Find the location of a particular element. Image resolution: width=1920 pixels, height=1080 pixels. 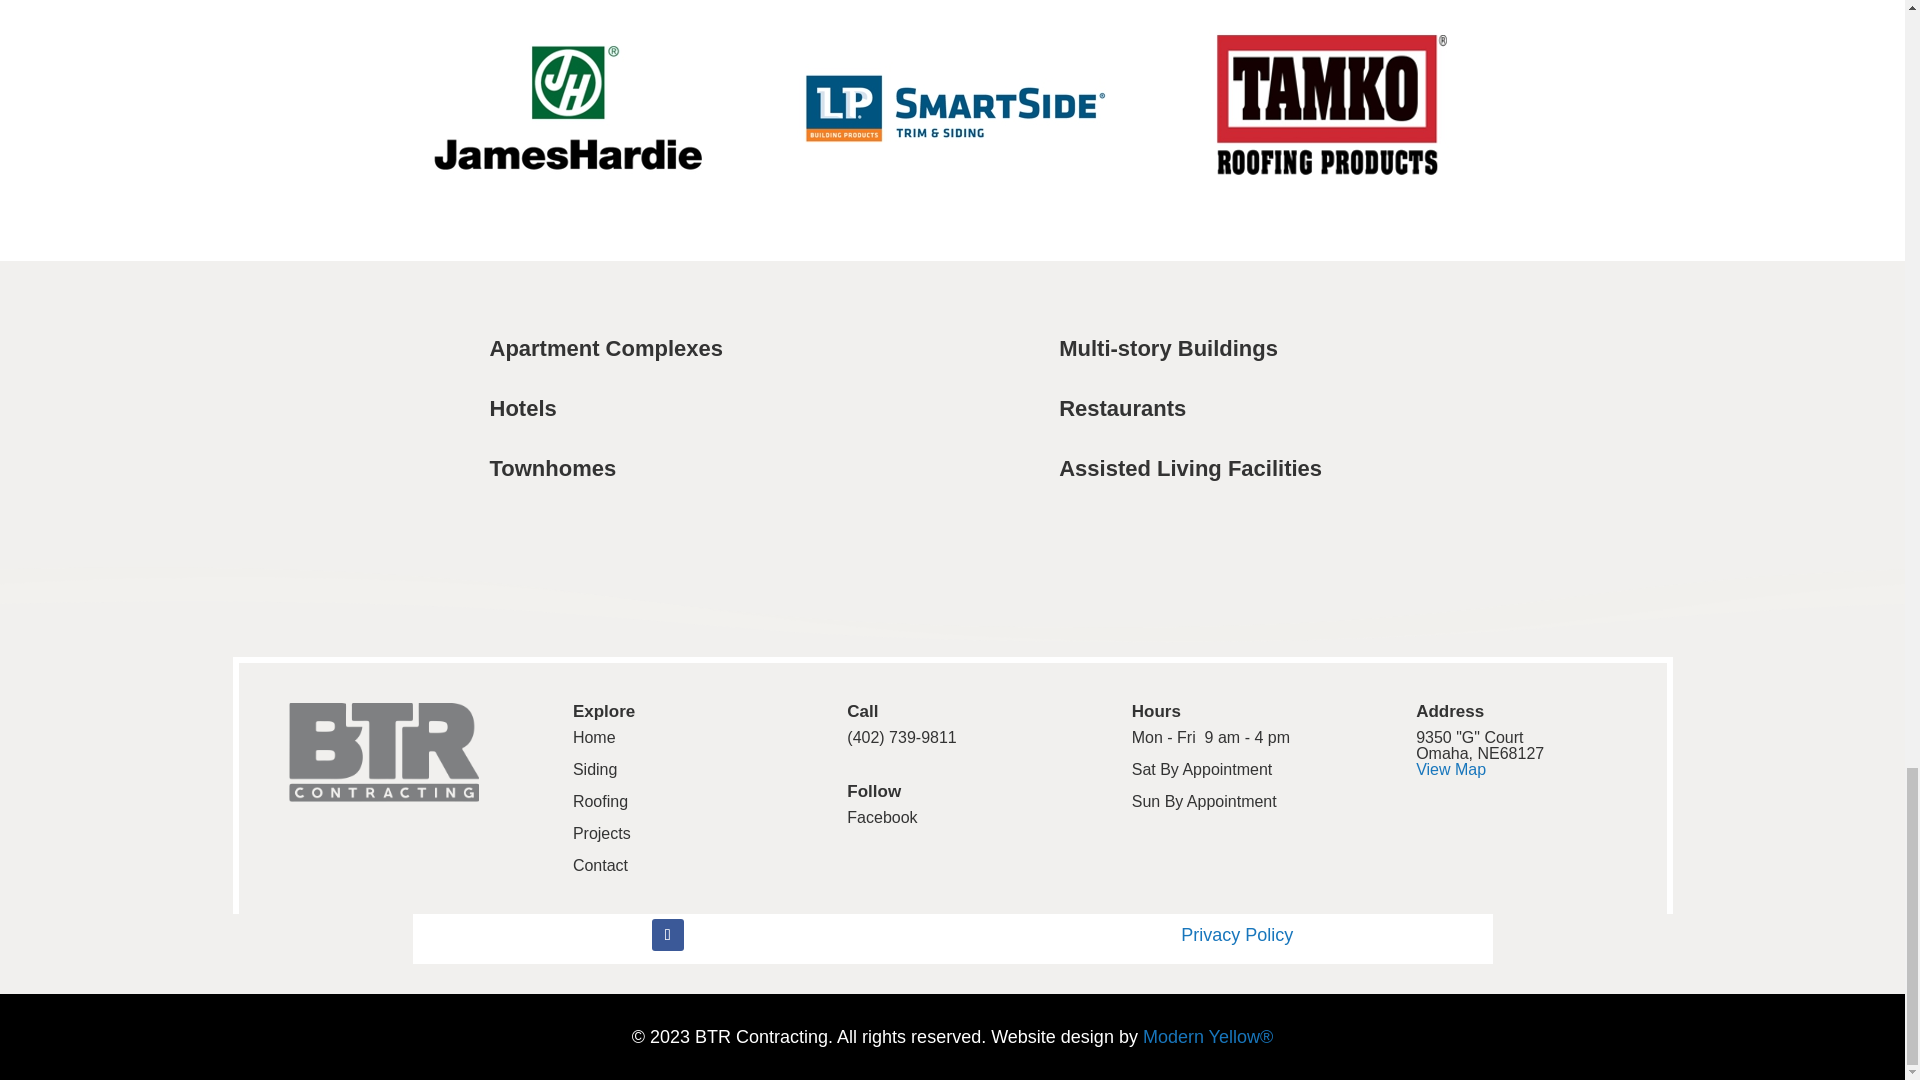

Follow on Facebook is located at coordinates (668, 935).